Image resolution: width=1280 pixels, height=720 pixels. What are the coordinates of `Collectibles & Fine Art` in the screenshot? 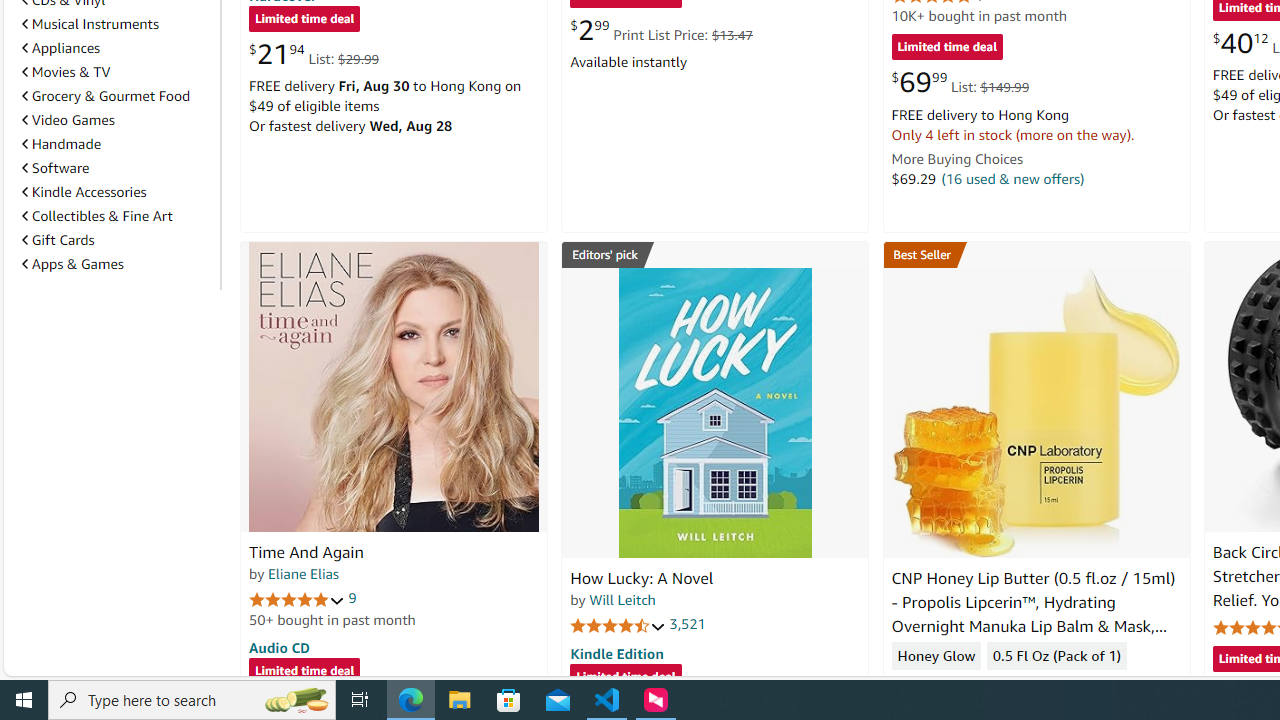 It's located at (96, 216).